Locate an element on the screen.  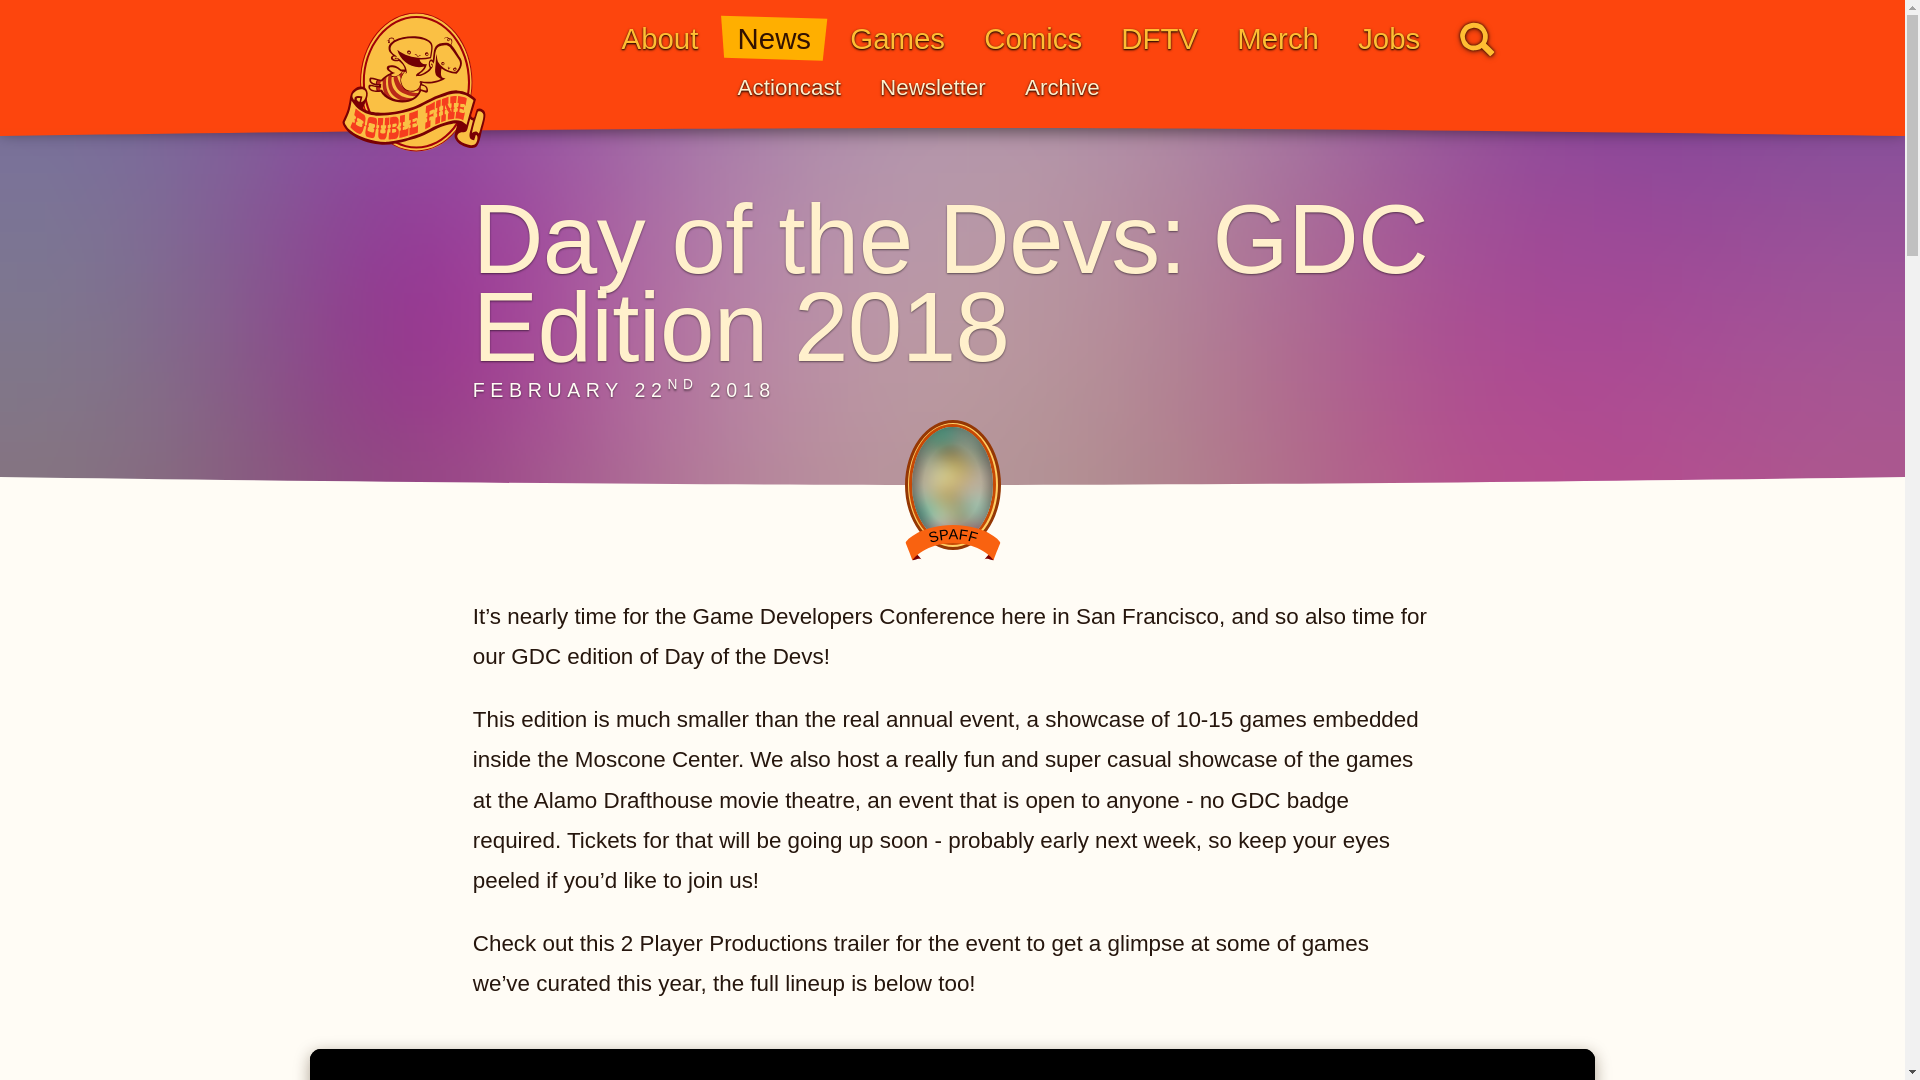
Games is located at coordinates (897, 38).